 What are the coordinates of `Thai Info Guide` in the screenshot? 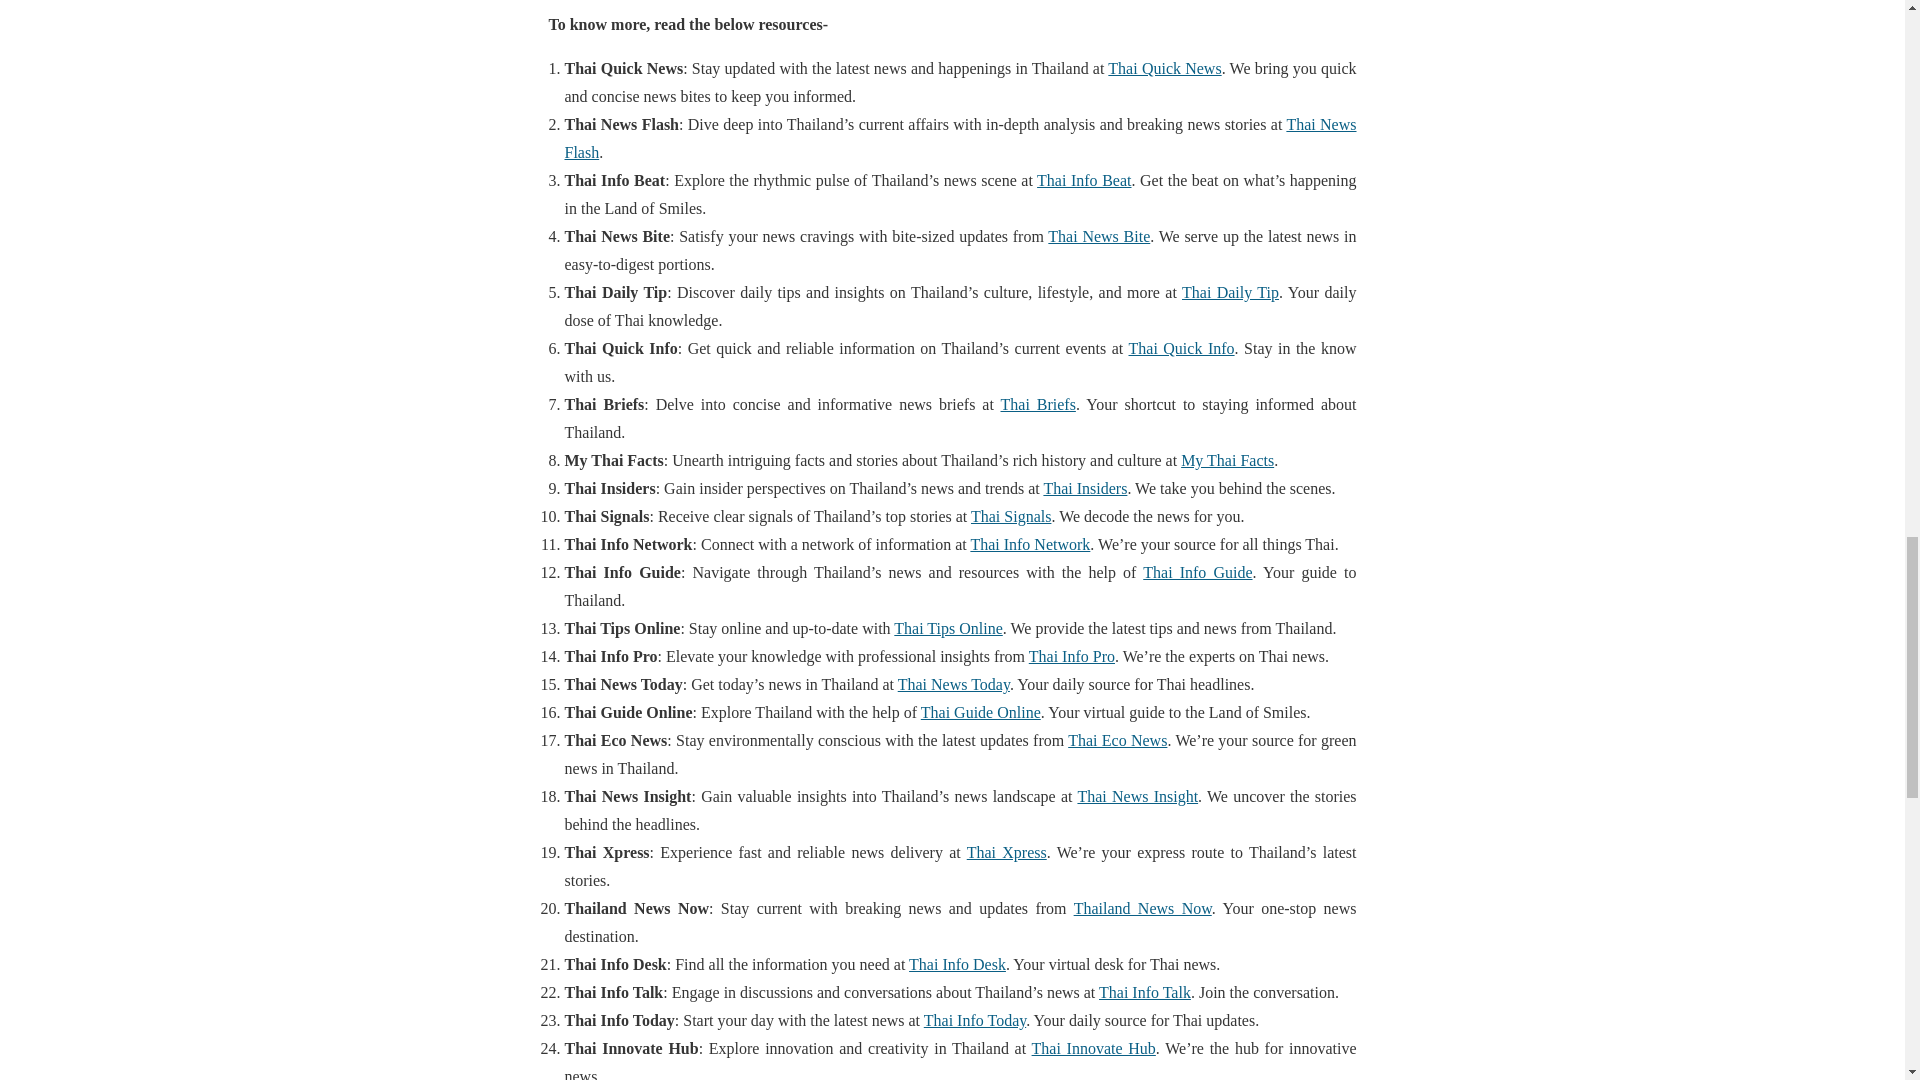 It's located at (1196, 572).